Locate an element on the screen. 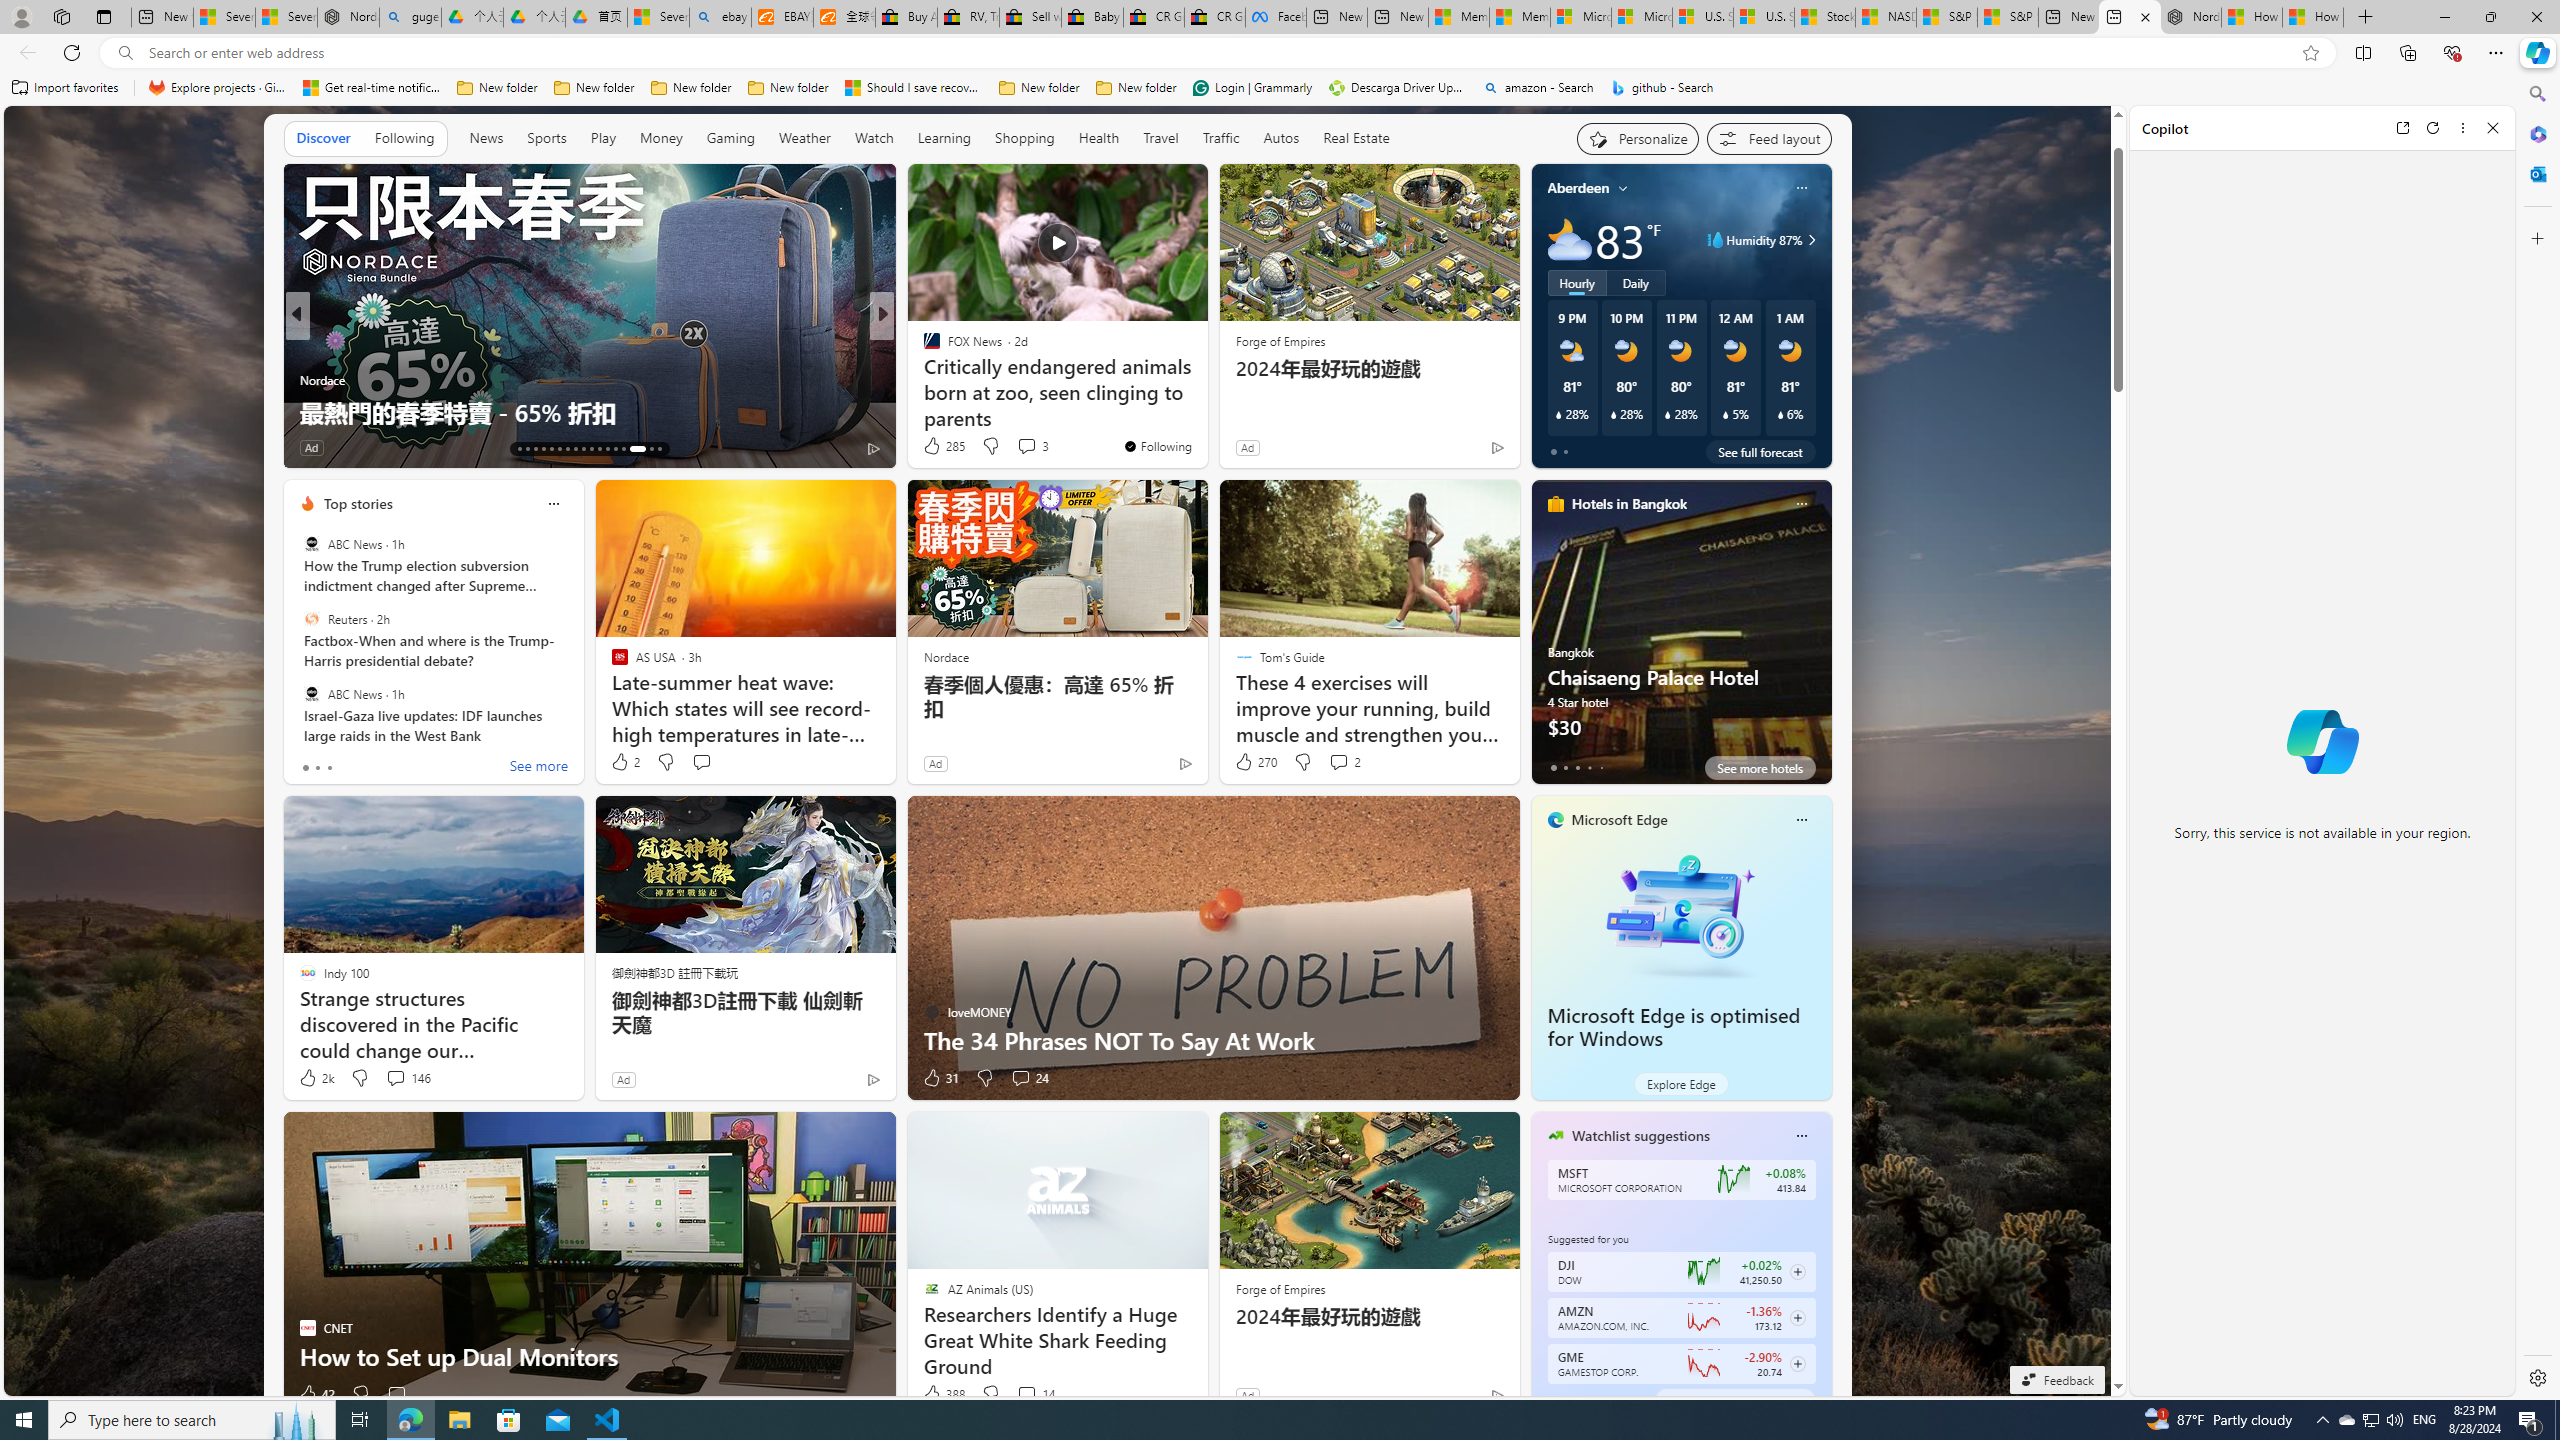 The image size is (2560, 1440). Should I save recovered Word documents? - Microsoft Support is located at coordinates (914, 88).